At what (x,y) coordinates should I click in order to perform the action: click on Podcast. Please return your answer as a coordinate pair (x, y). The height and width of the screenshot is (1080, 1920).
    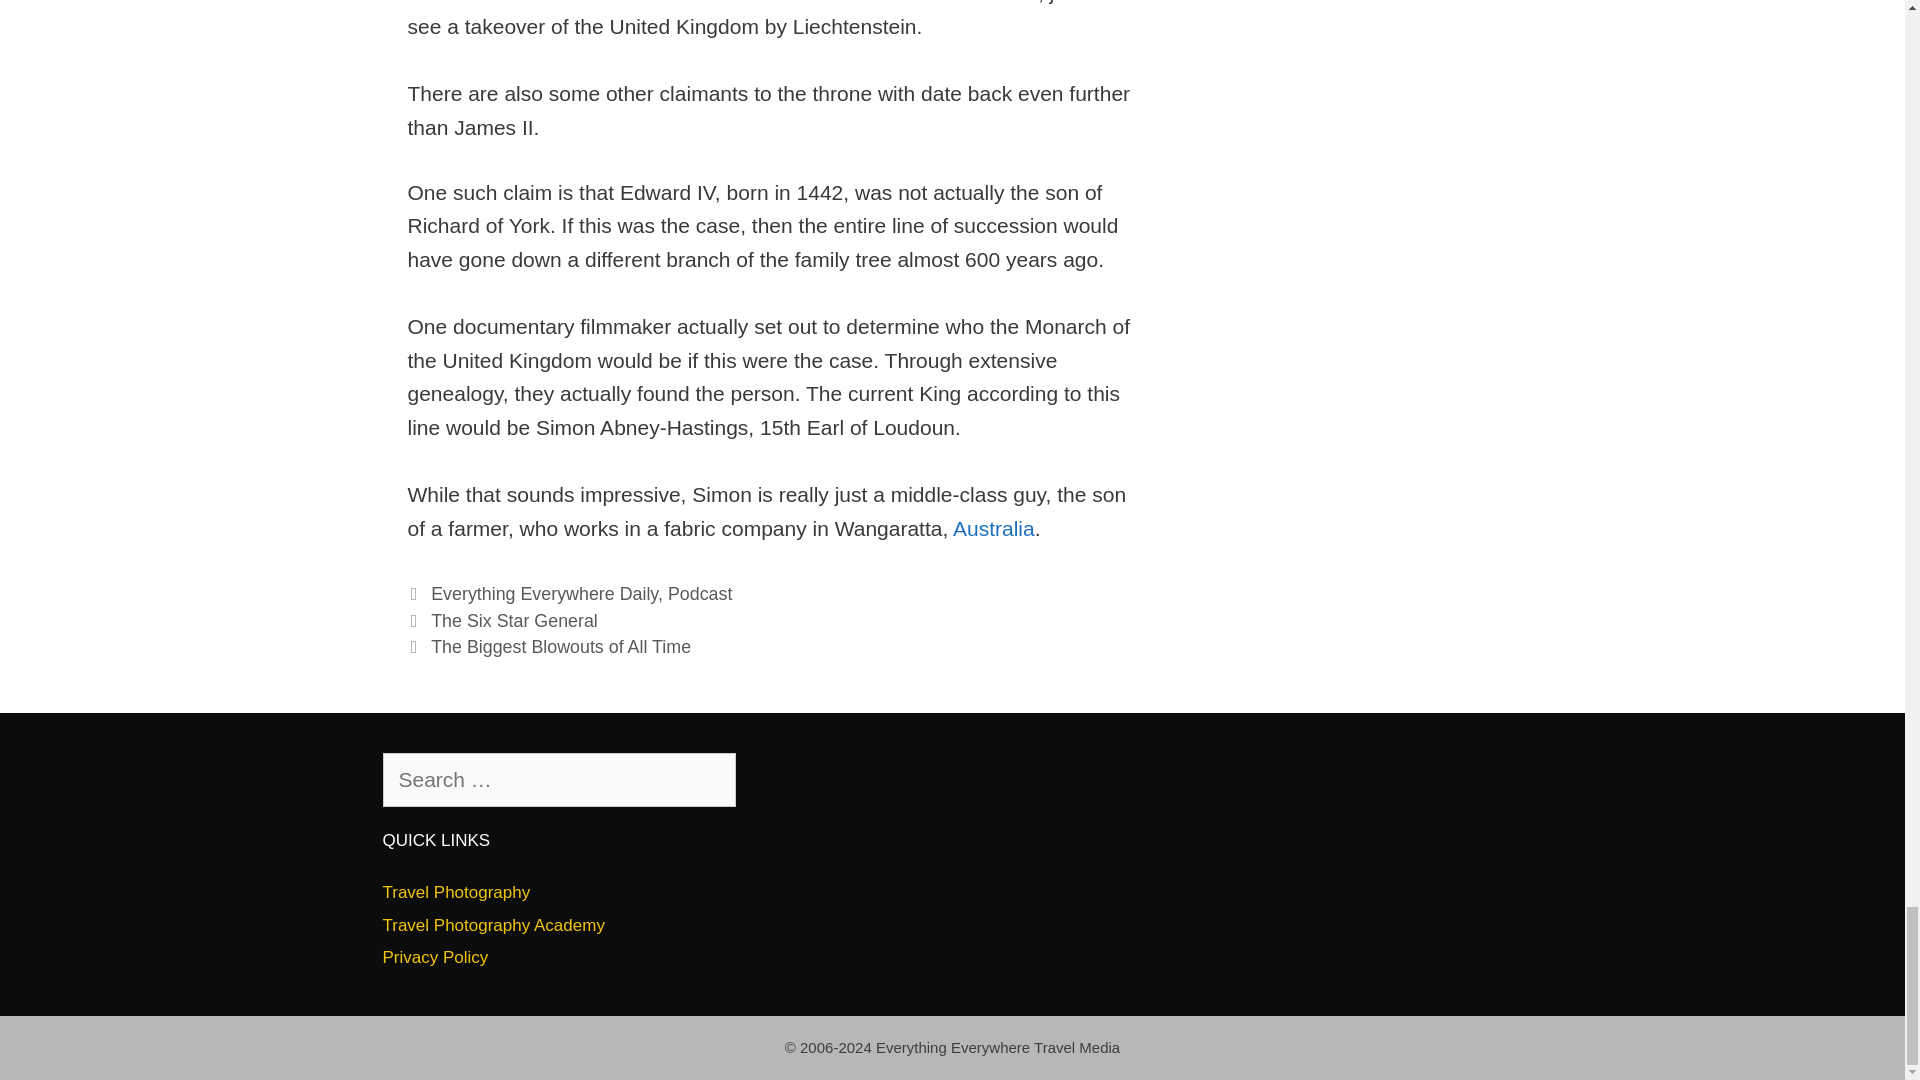
    Looking at the image, I should click on (700, 594).